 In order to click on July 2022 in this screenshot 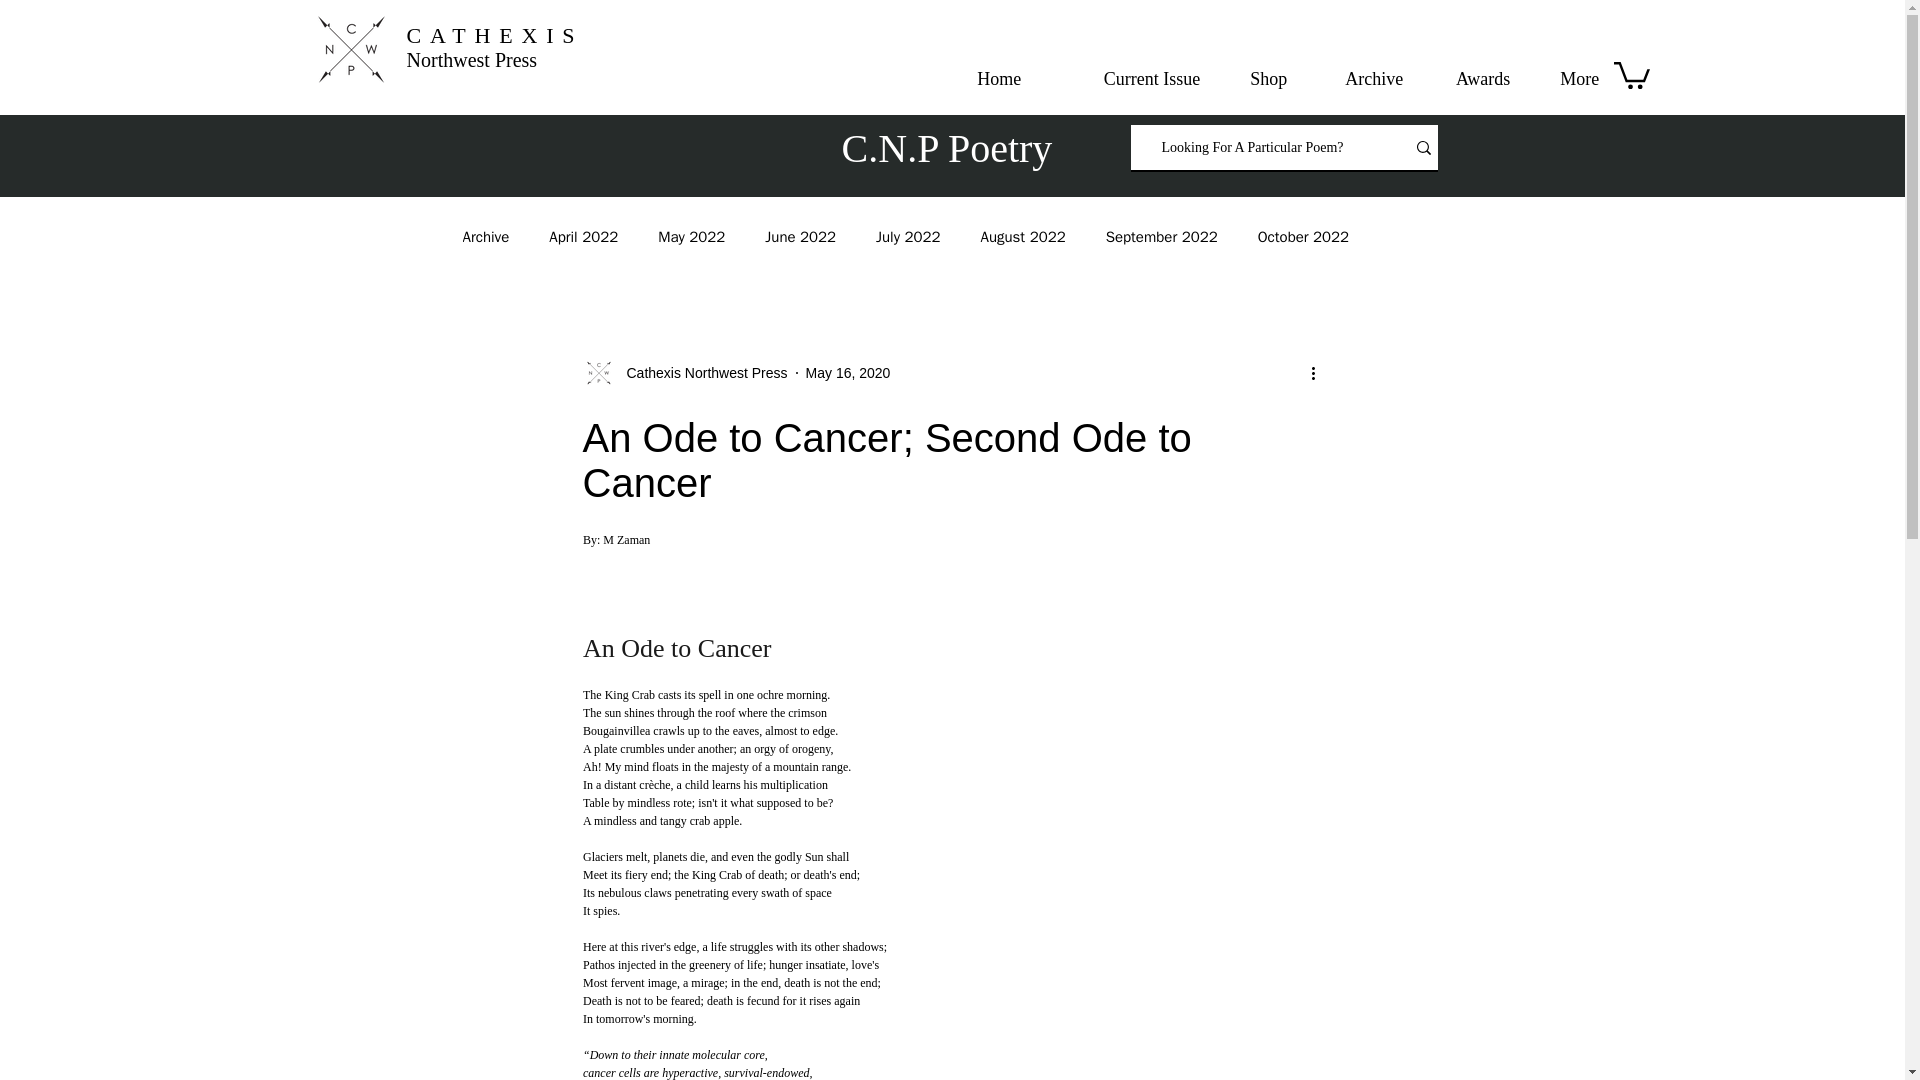, I will do `click(908, 237)`.